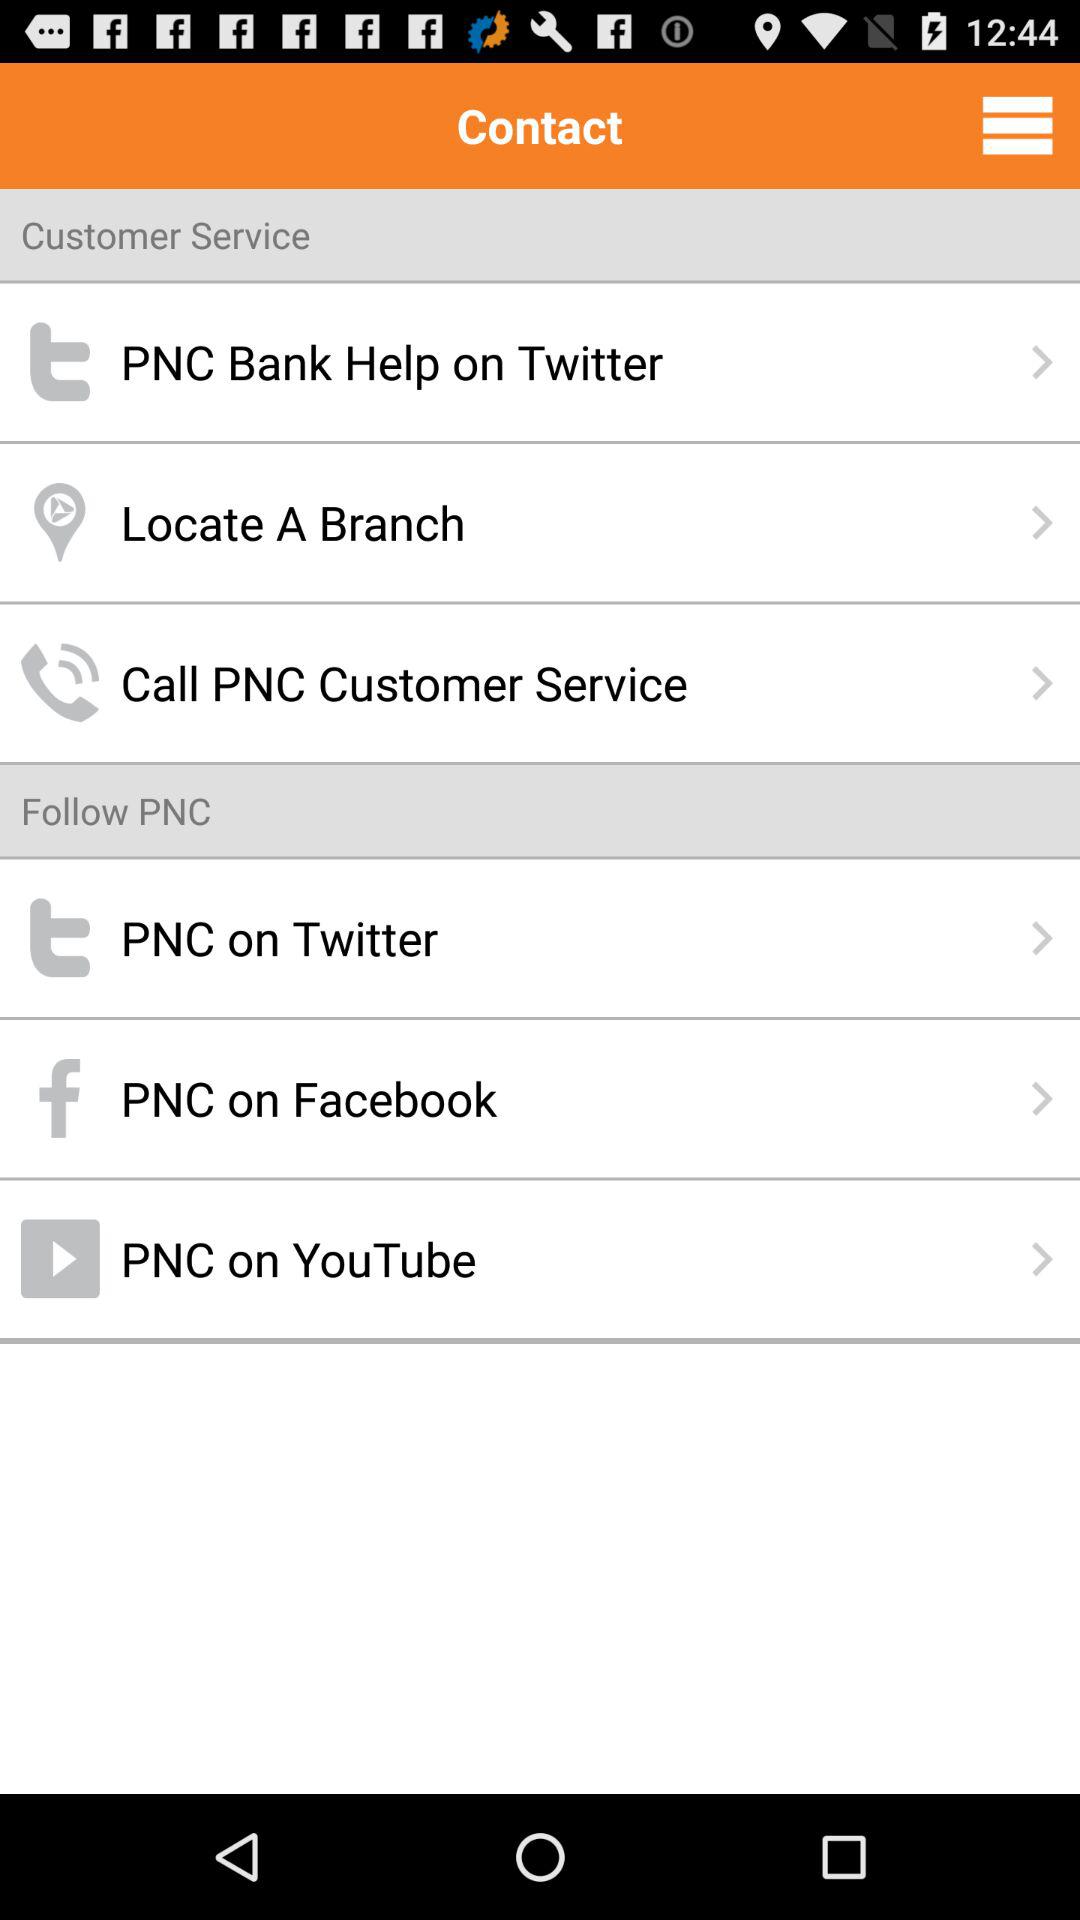  I want to click on click the icon above the call pnc customer, so click(540, 522).